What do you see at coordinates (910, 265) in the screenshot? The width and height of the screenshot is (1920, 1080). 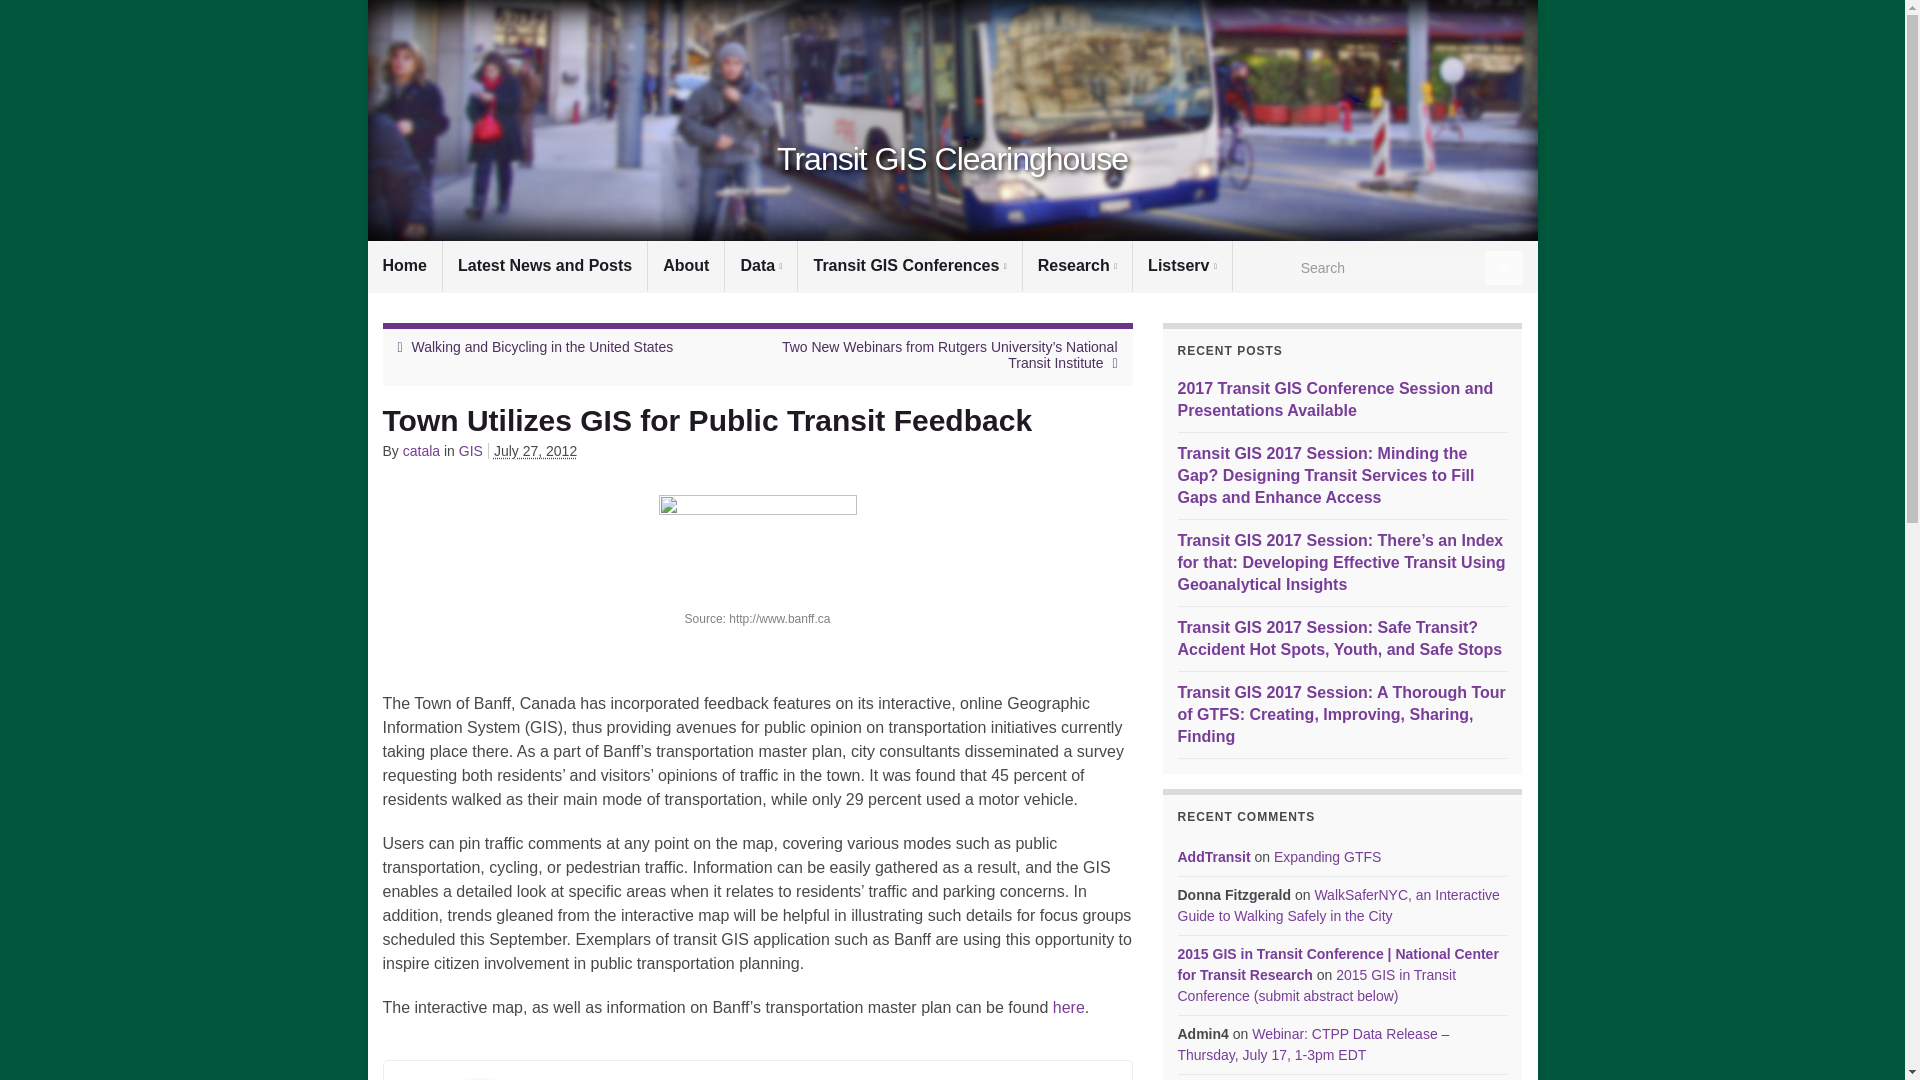 I see `Transit GIS Conferences` at bounding box center [910, 265].